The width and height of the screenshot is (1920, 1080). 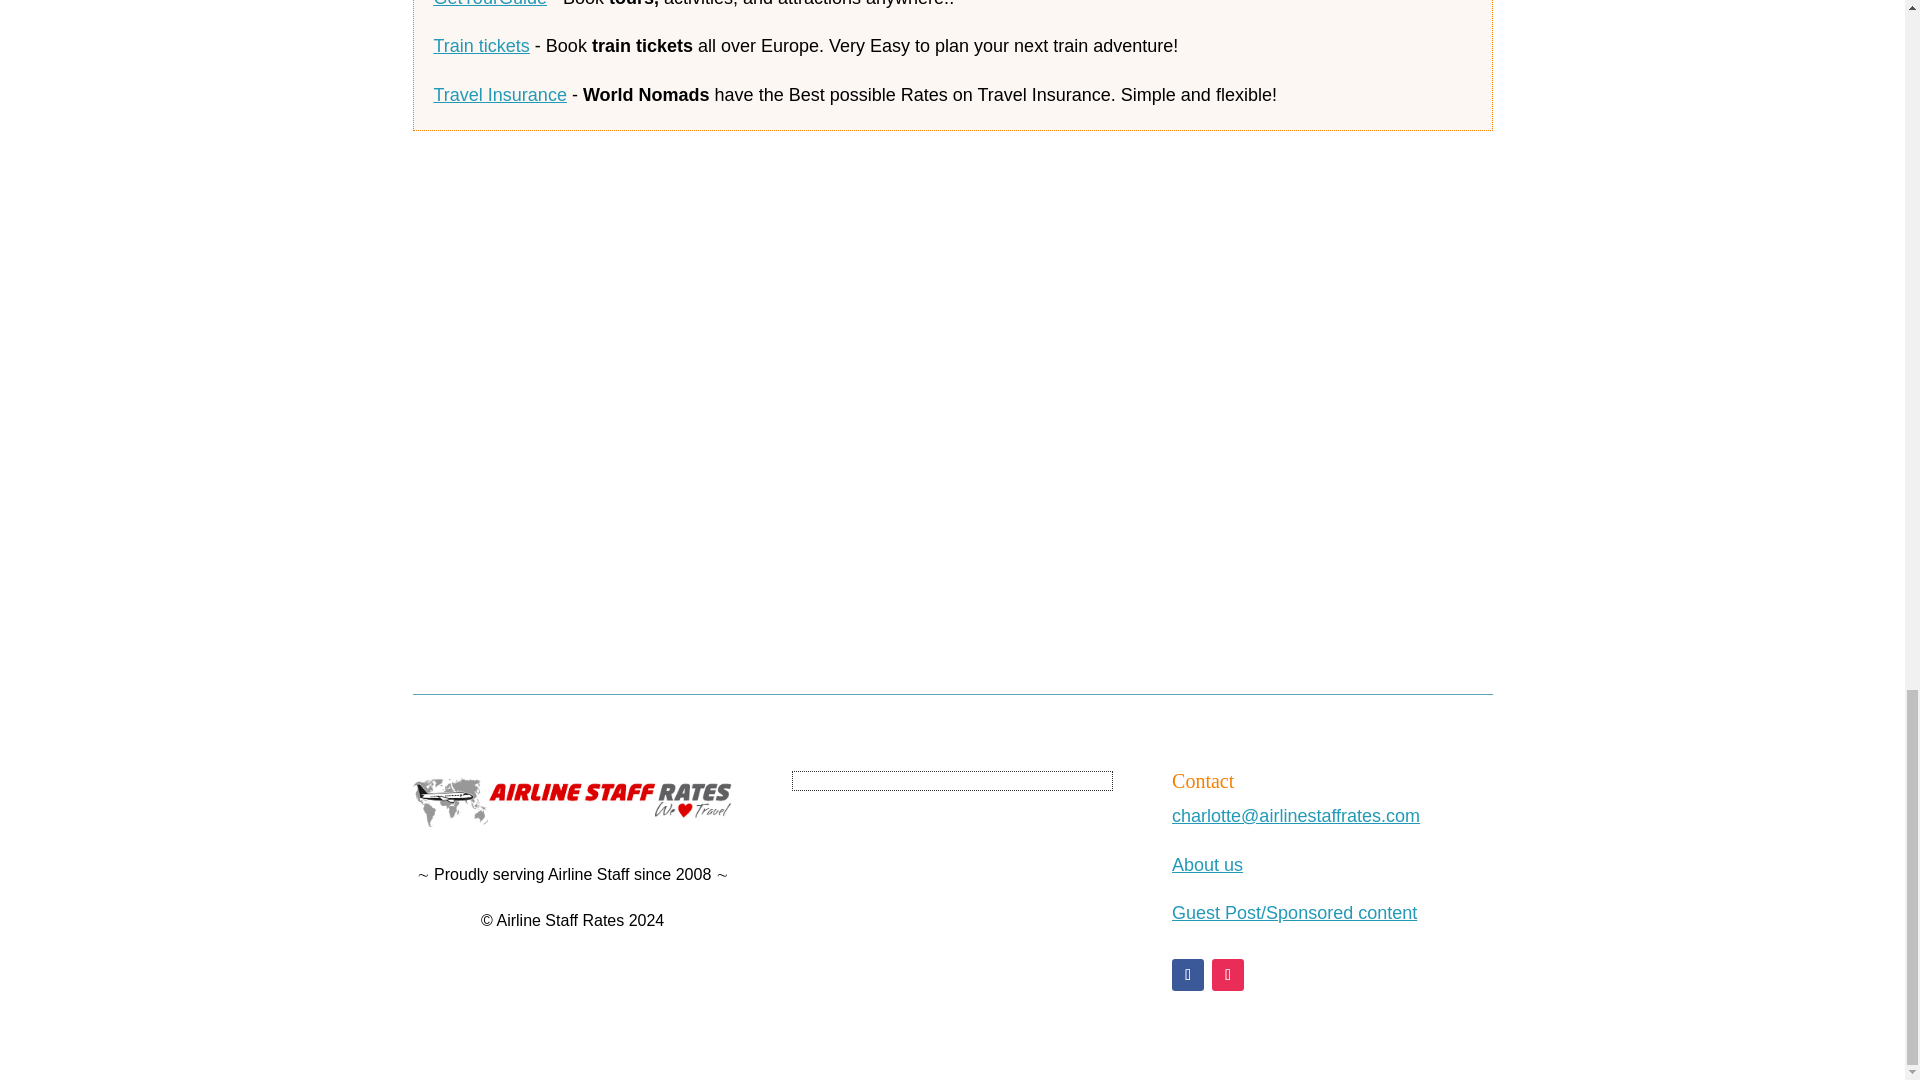 What do you see at coordinates (500, 94) in the screenshot?
I see `Travel Insurance` at bounding box center [500, 94].